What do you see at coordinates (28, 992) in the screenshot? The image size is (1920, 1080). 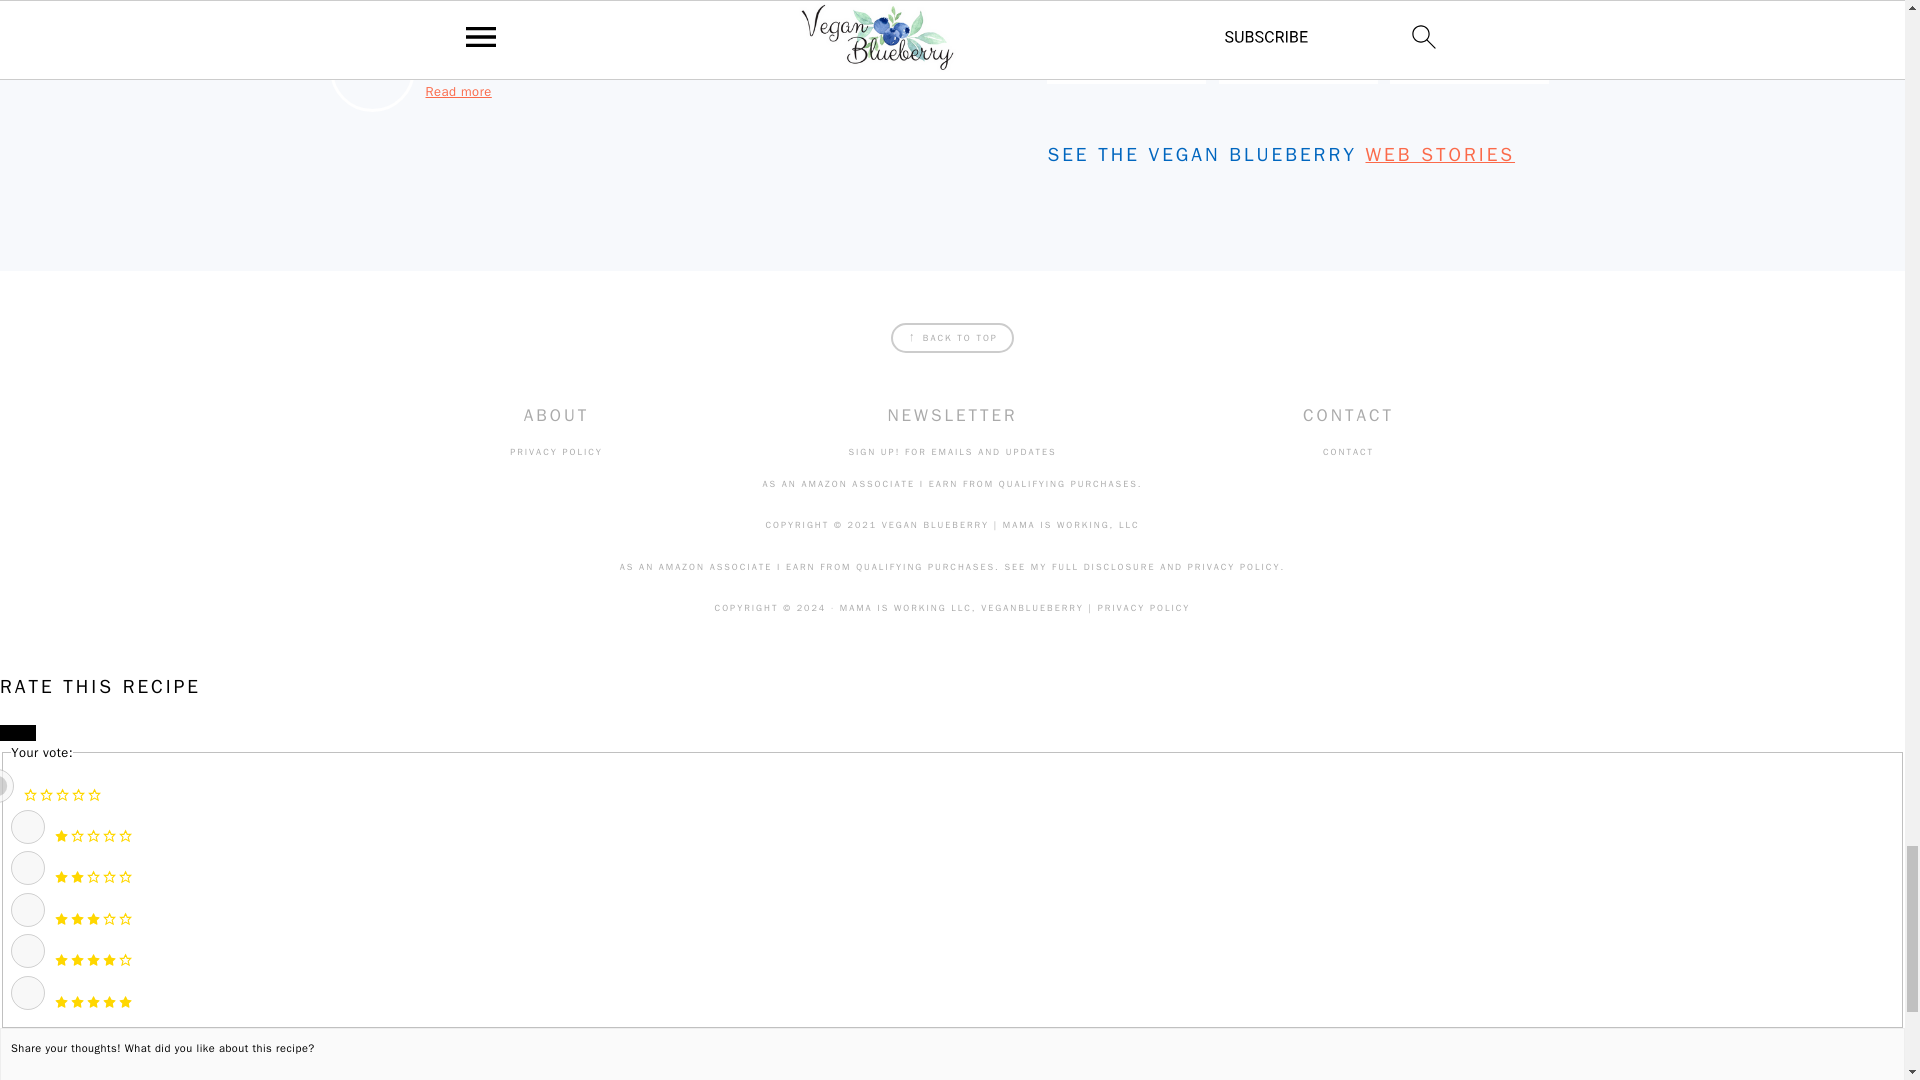 I see `5` at bounding box center [28, 992].